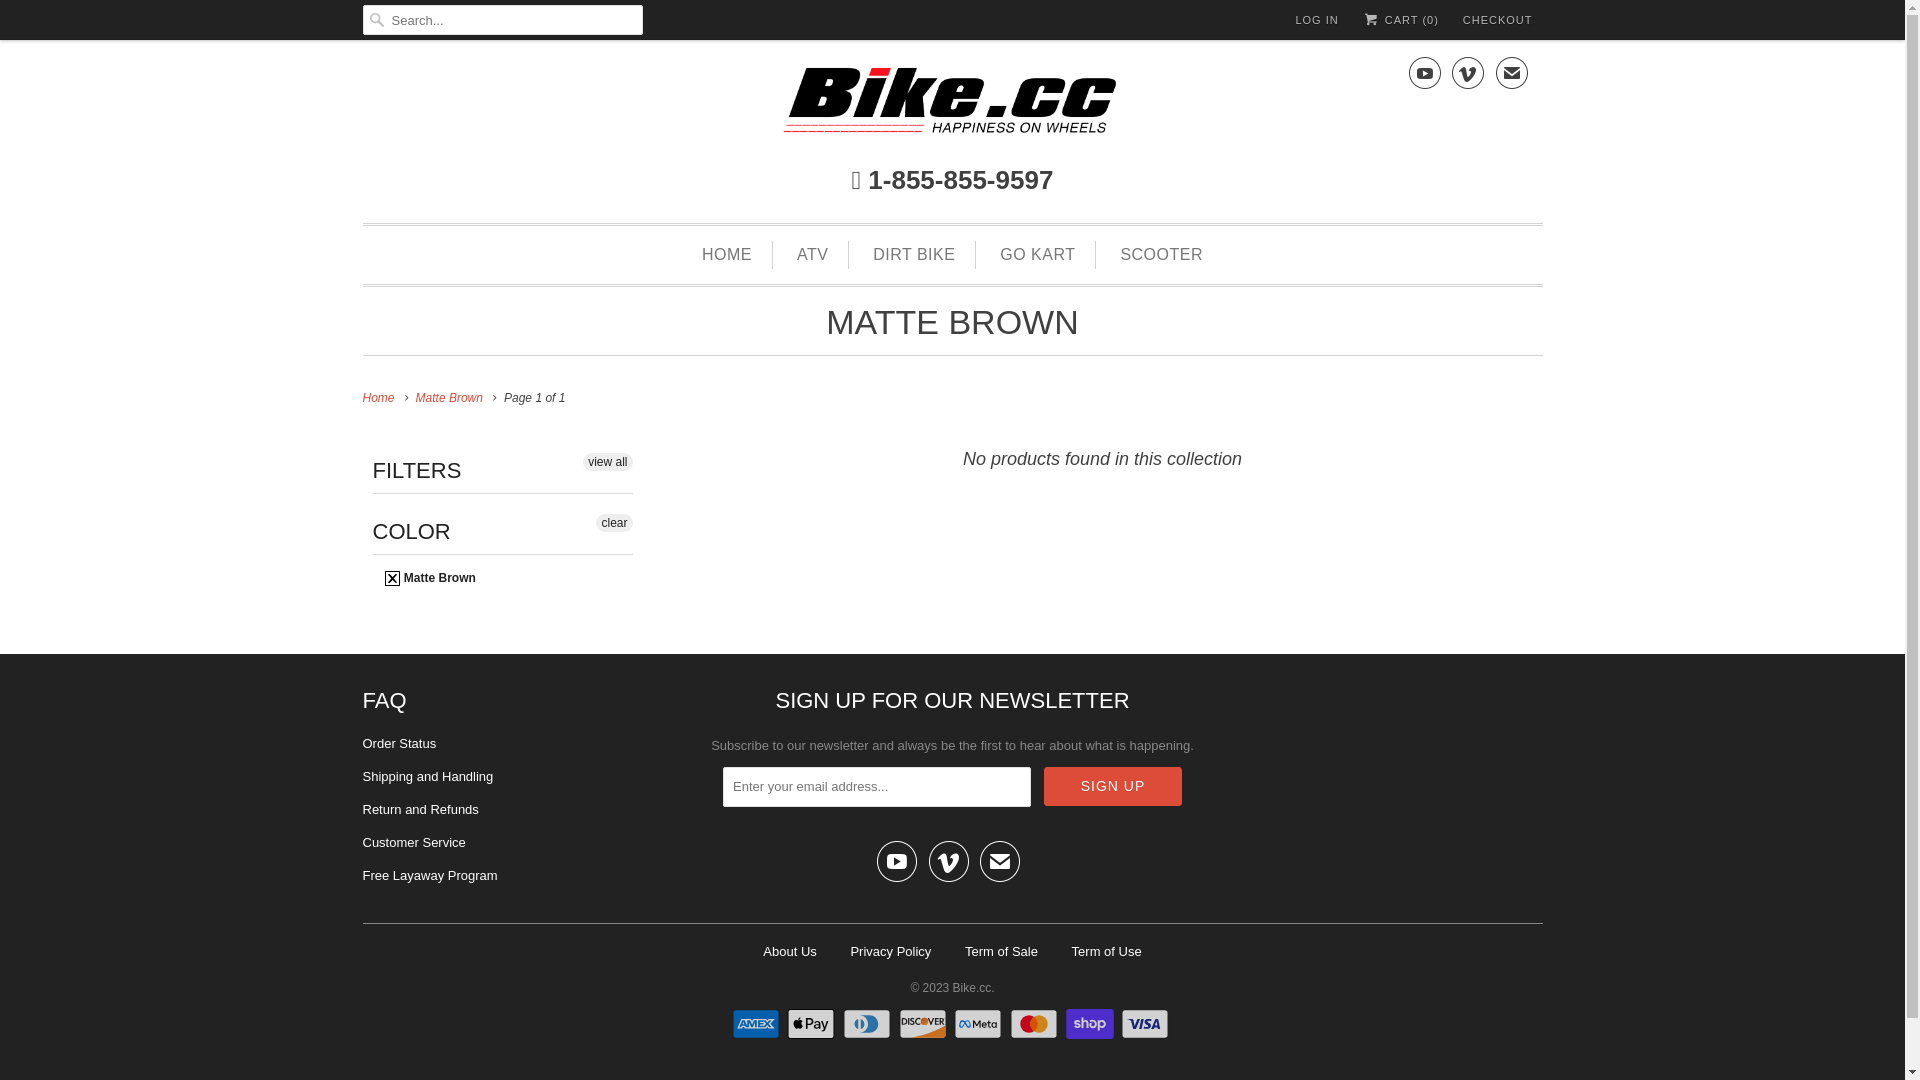 The image size is (1920, 1080). What do you see at coordinates (608, 462) in the screenshot?
I see `view all` at bounding box center [608, 462].